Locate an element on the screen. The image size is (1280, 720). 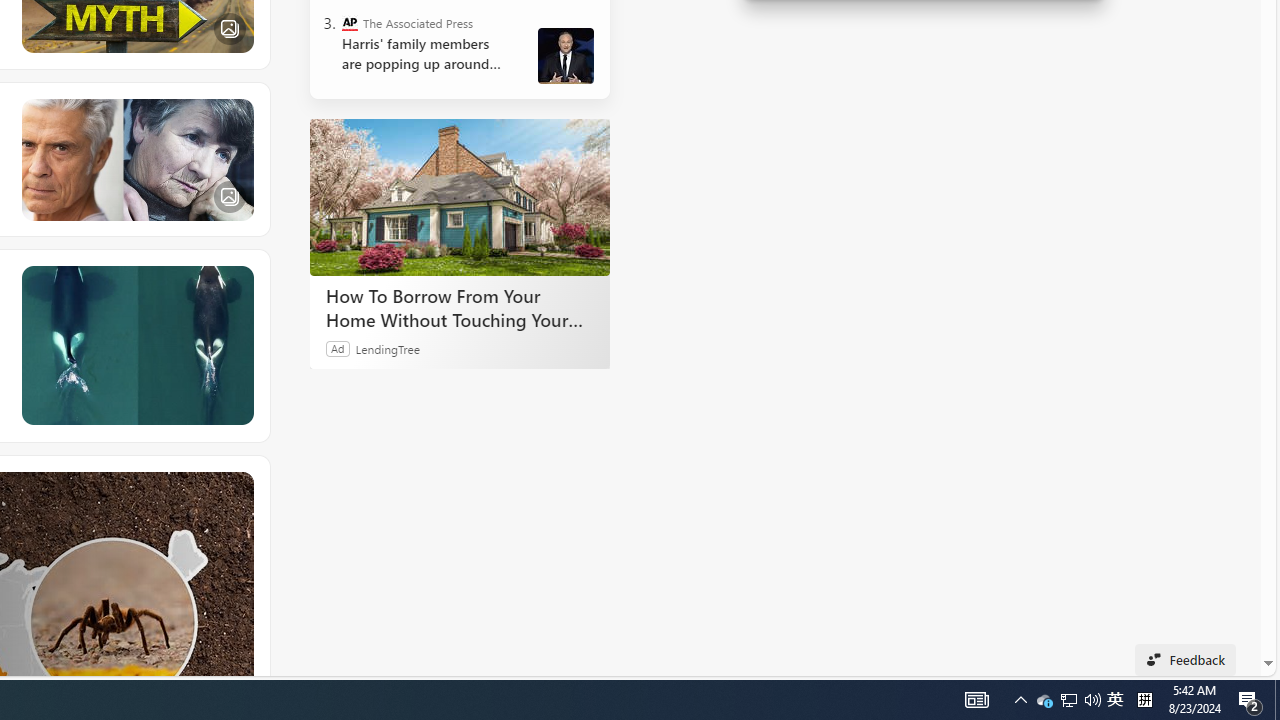
Show desktop is located at coordinates (1069, 700).